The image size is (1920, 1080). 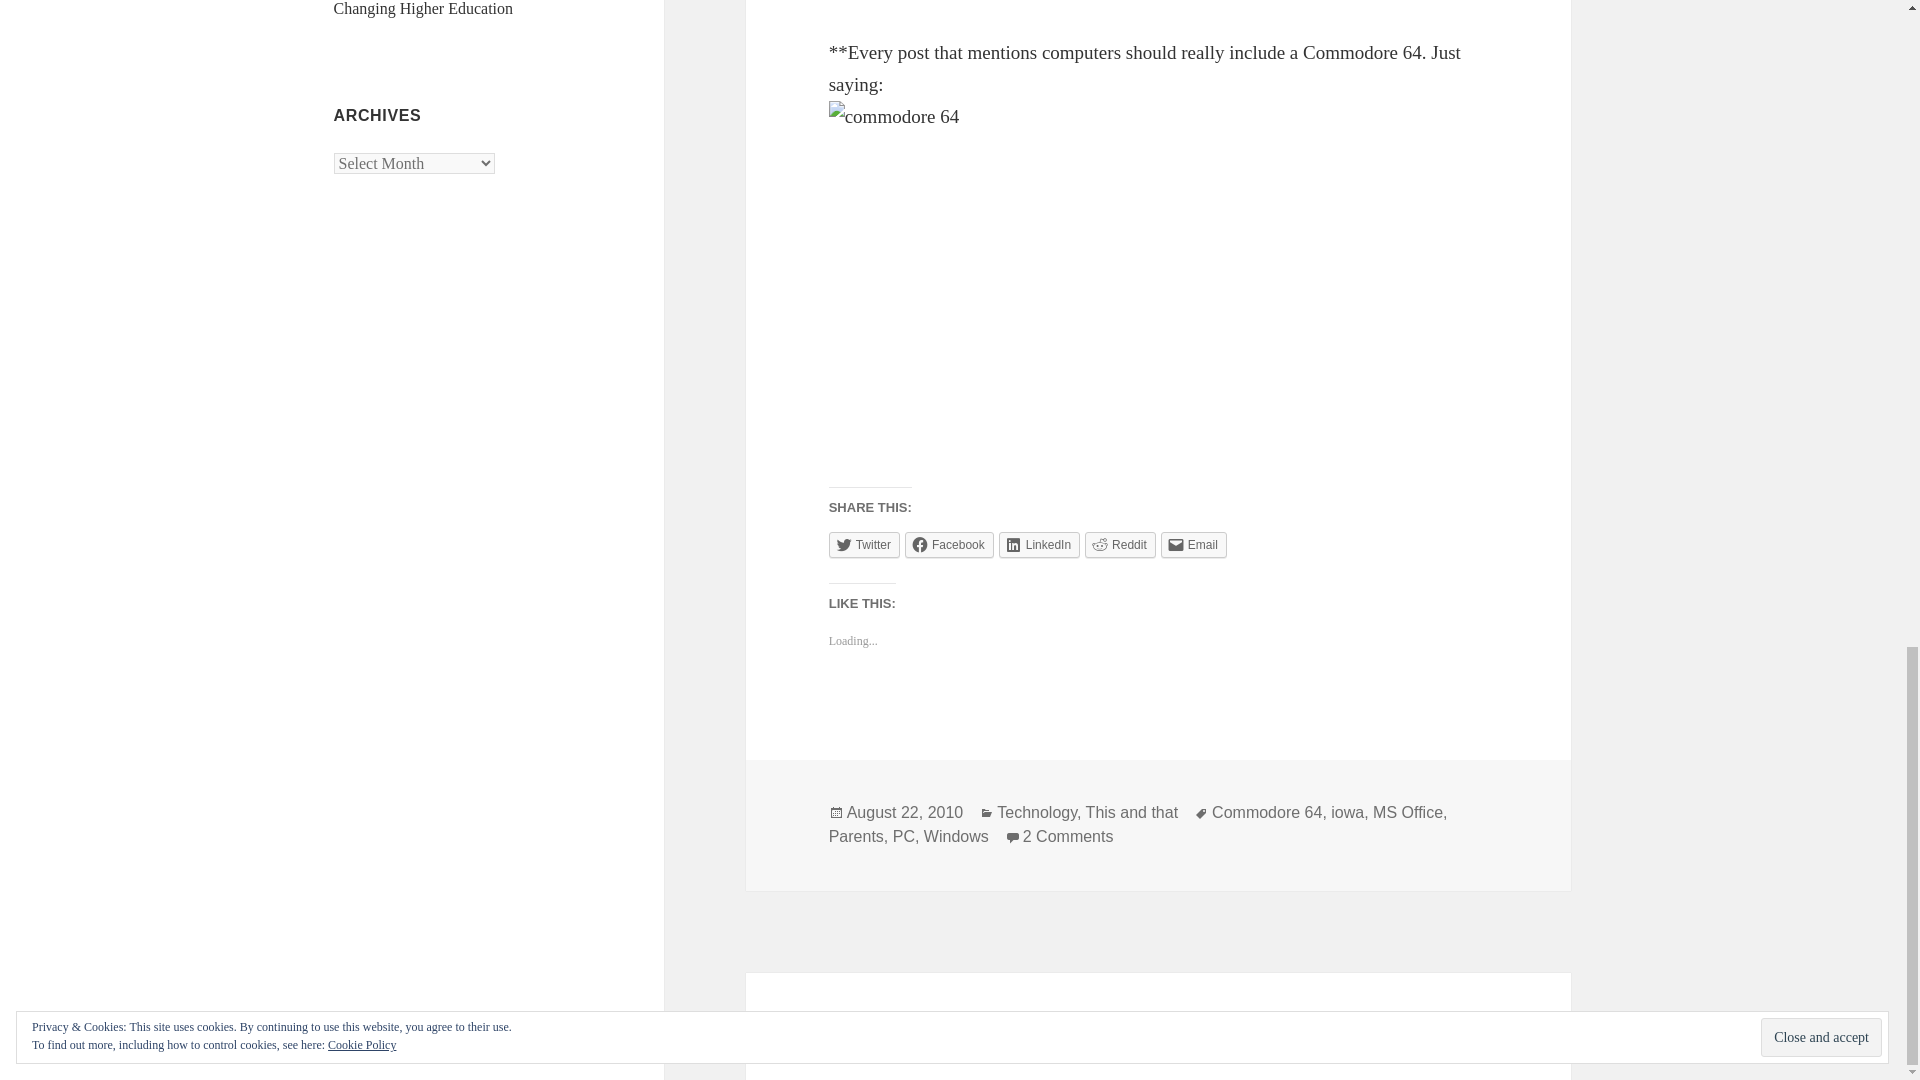 What do you see at coordinates (1266, 812) in the screenshot?
I see `Commodore 64` at bounding box center [1266, 812].